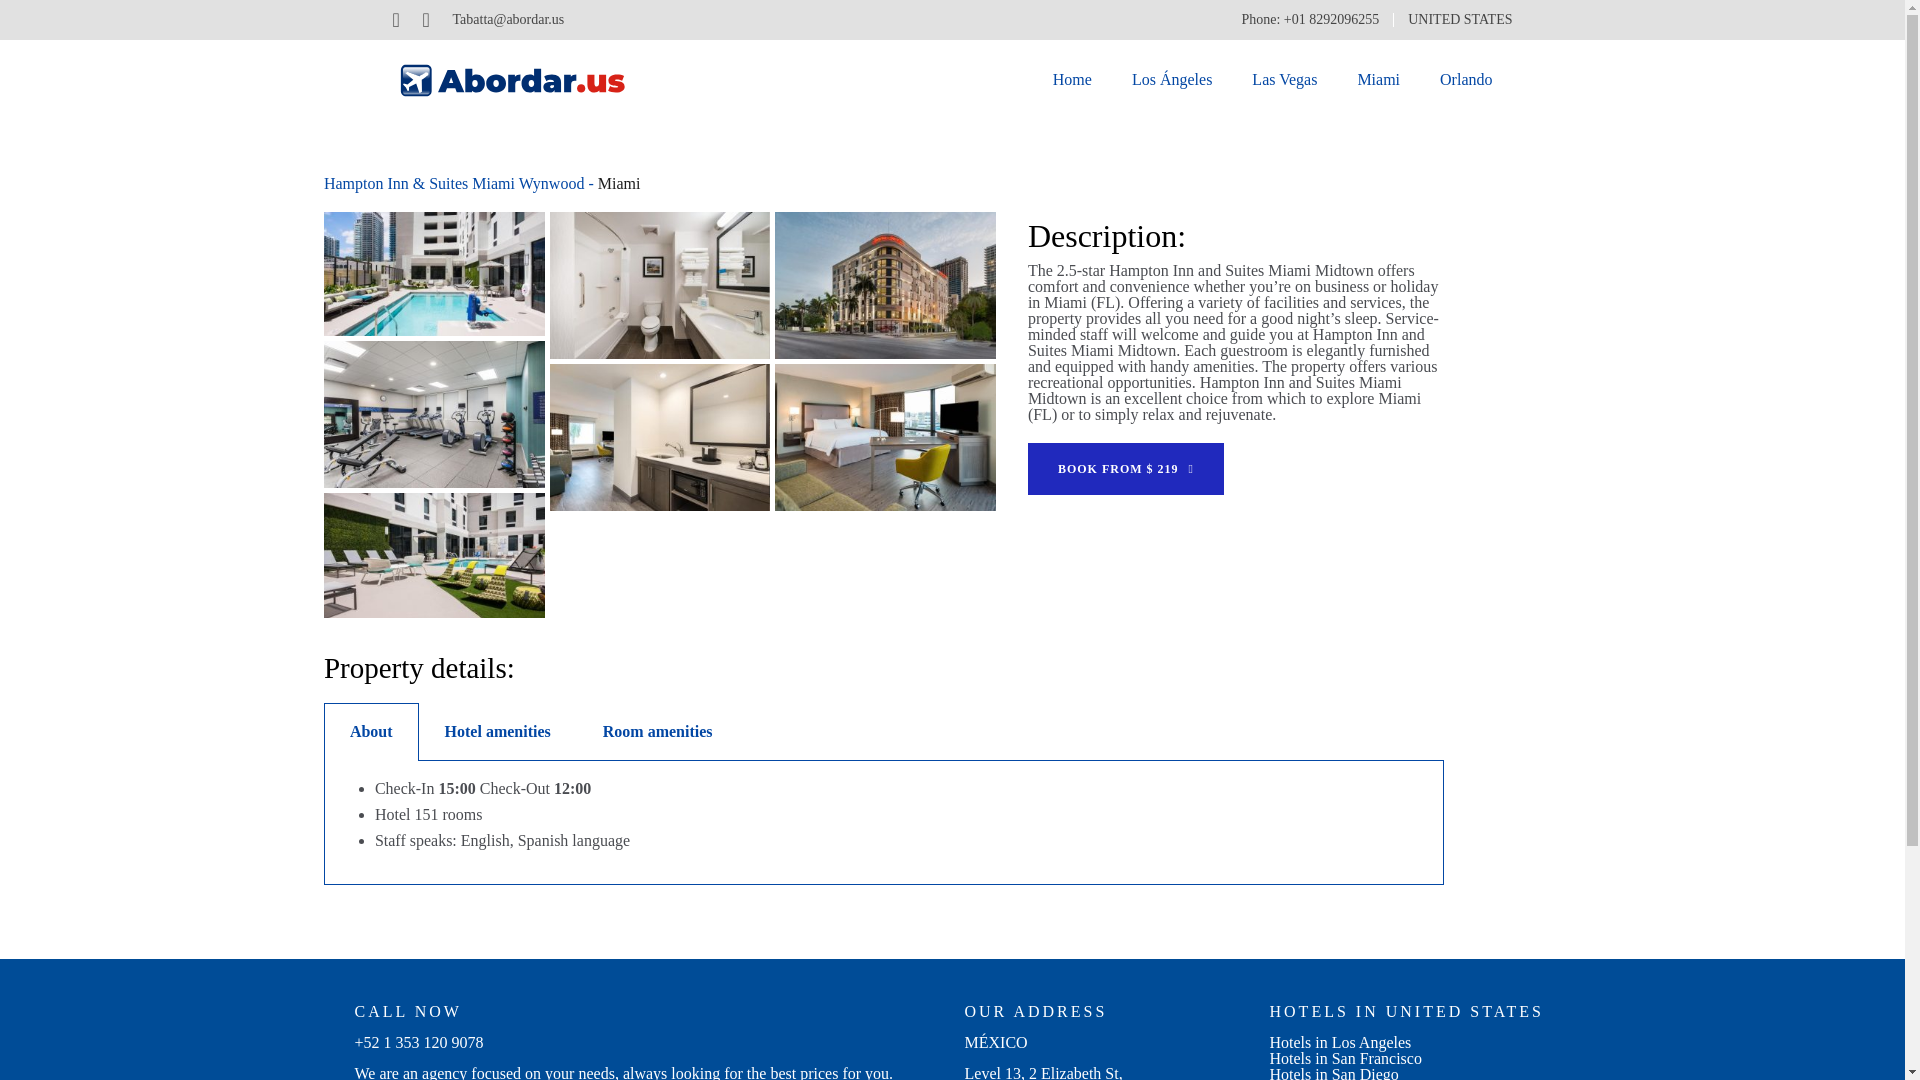 The width and height of the screenshot is (1920, 1080). Describe the element at coordinates (1072, 80) in the screenshot. I see `Home` at that location.